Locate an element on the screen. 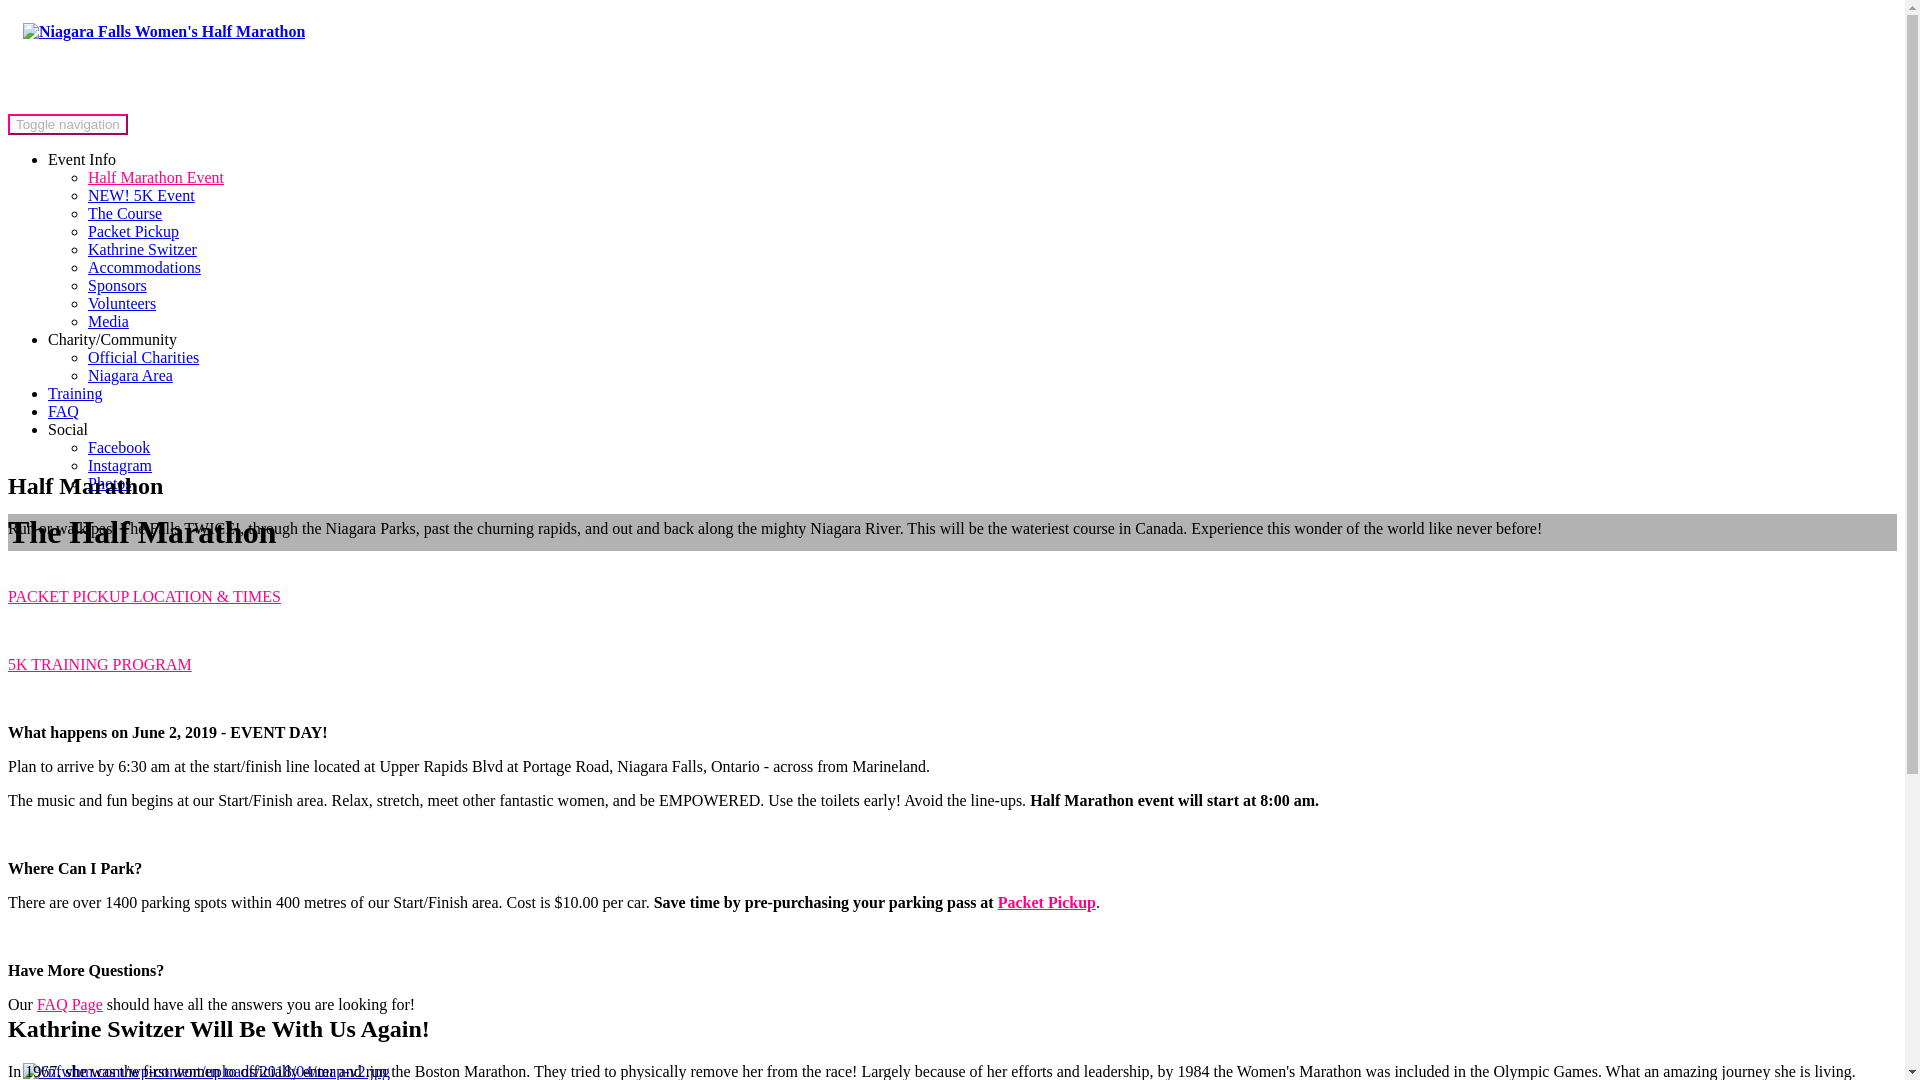 The width and height of the screenshot is (1920, 1080). Official Charities is located at coordinates (144, 357).